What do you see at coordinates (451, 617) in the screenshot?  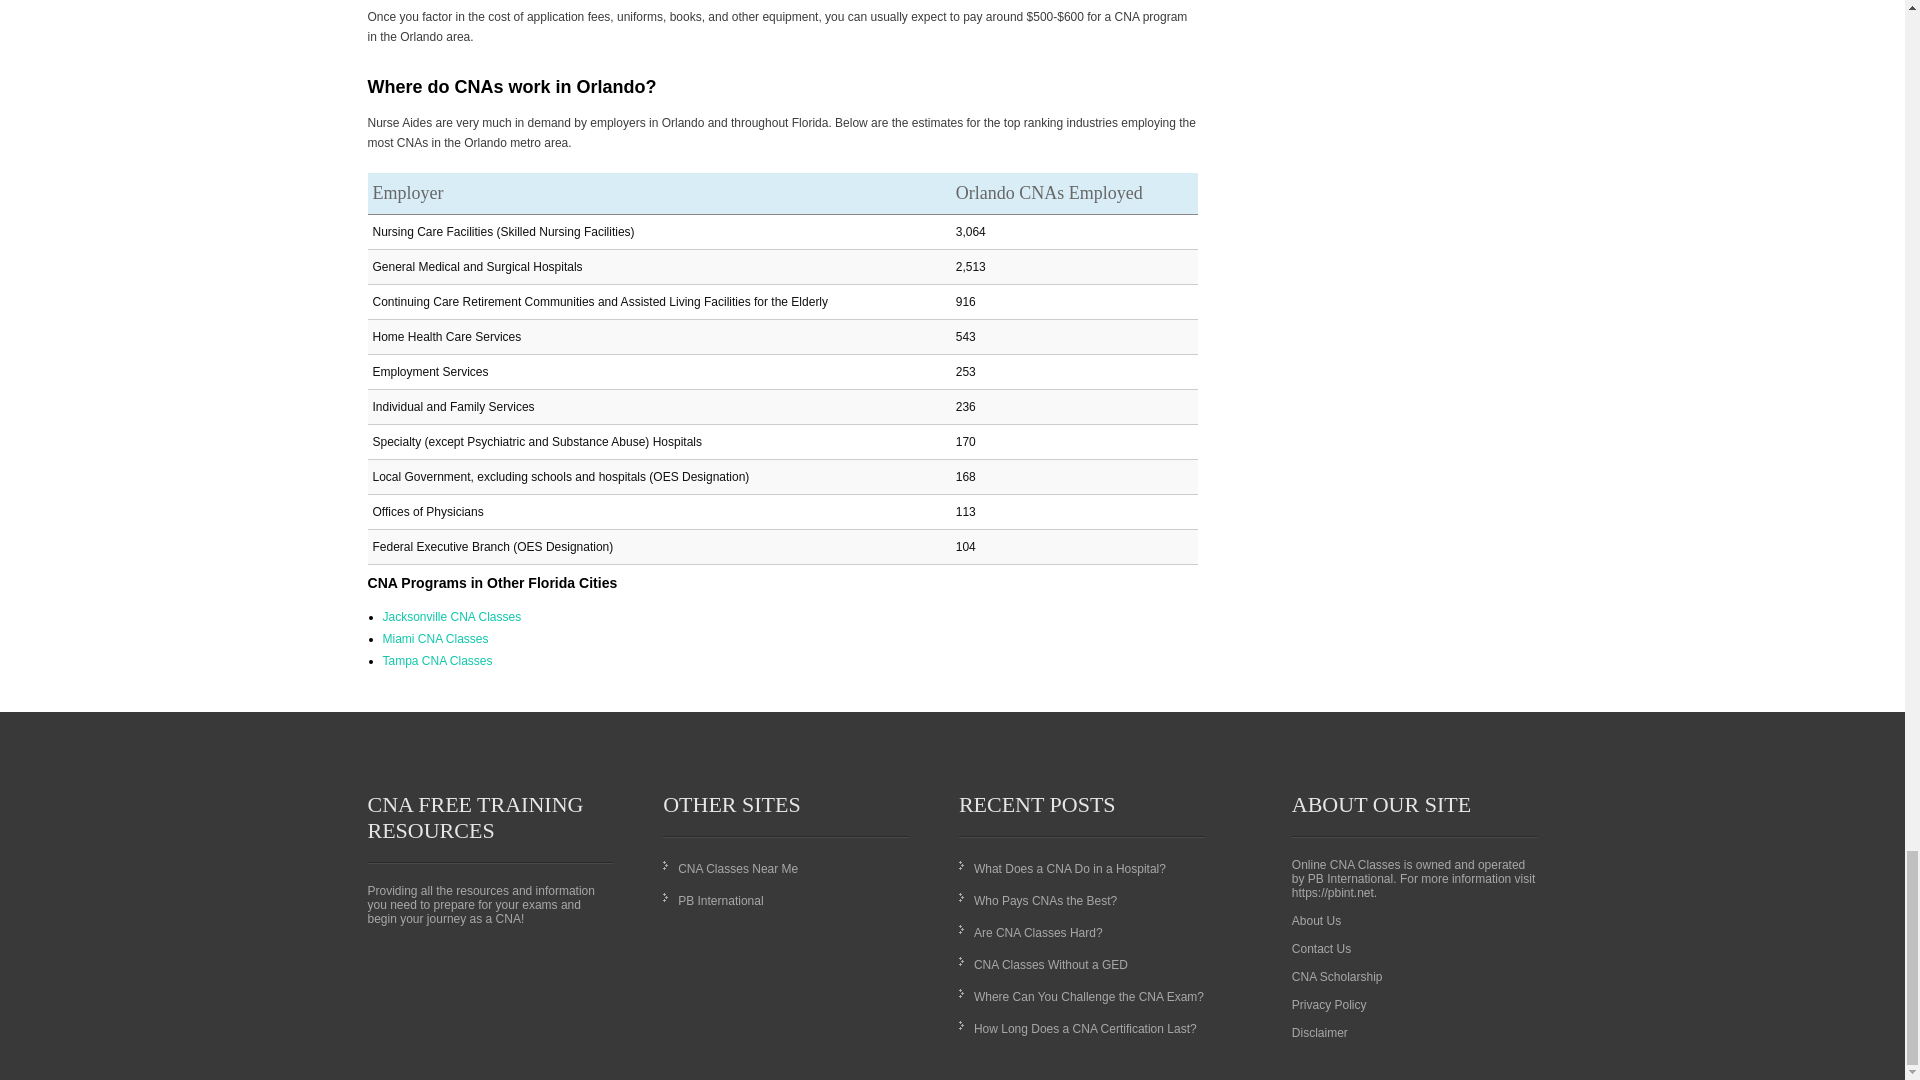 I see `Jacksonville CNA Classes` at bounding box center [451, 617].